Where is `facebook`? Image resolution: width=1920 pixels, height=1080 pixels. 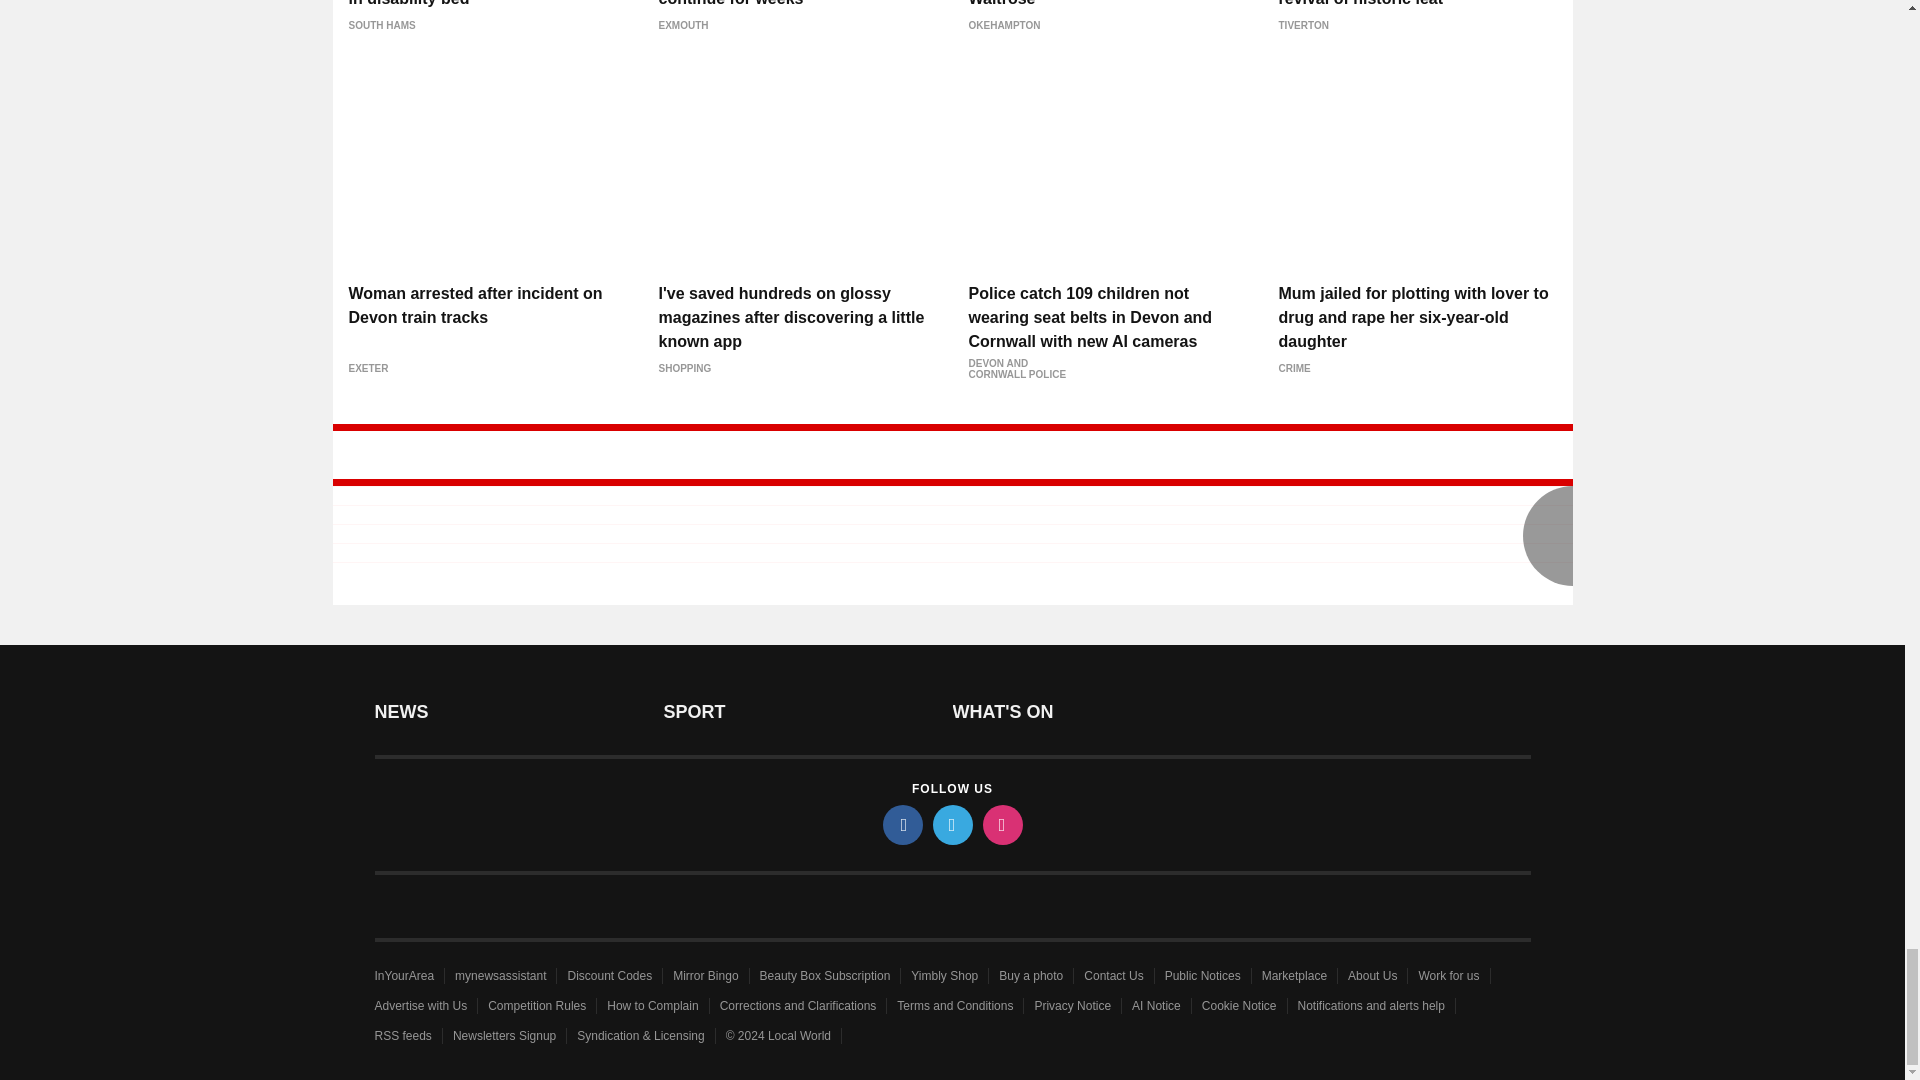 facebook is located at coordinates (901, 824).